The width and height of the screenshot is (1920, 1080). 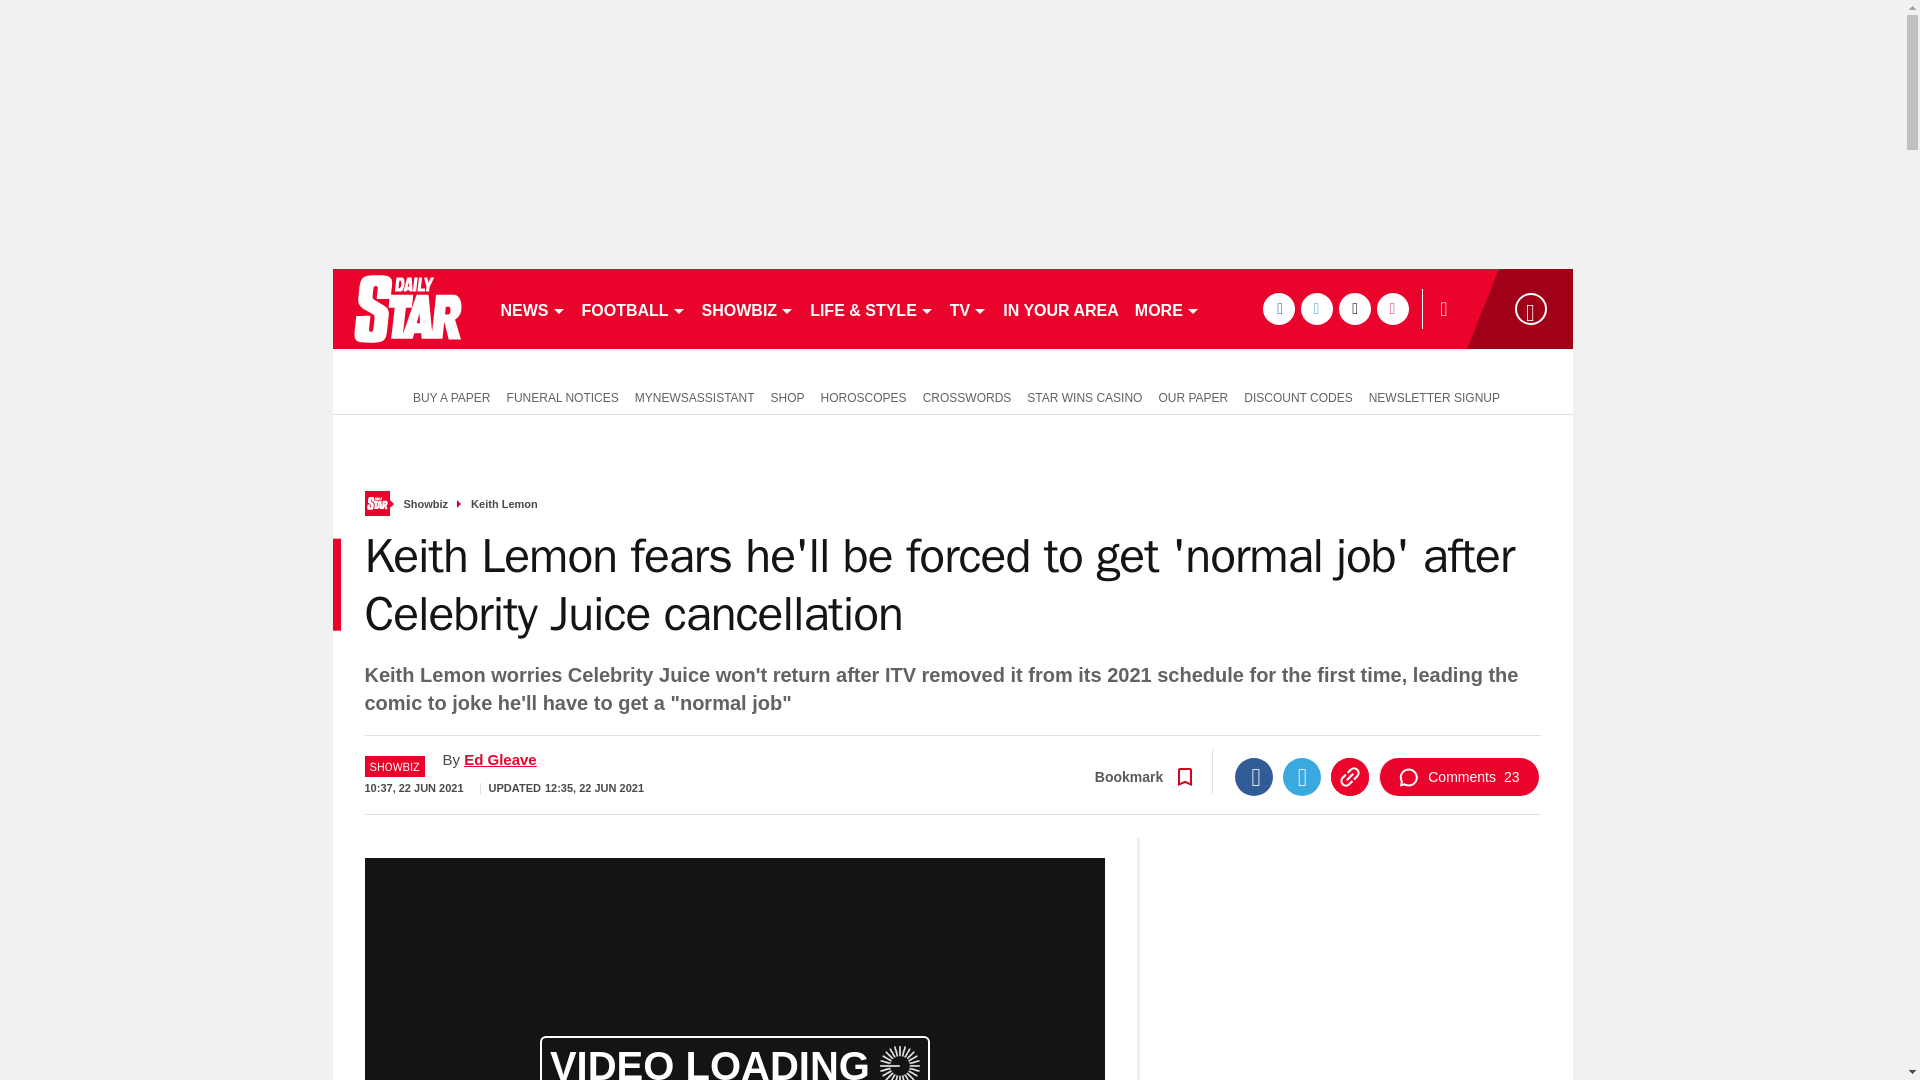 I want to click on Comments, so click(x=1458, y=776).